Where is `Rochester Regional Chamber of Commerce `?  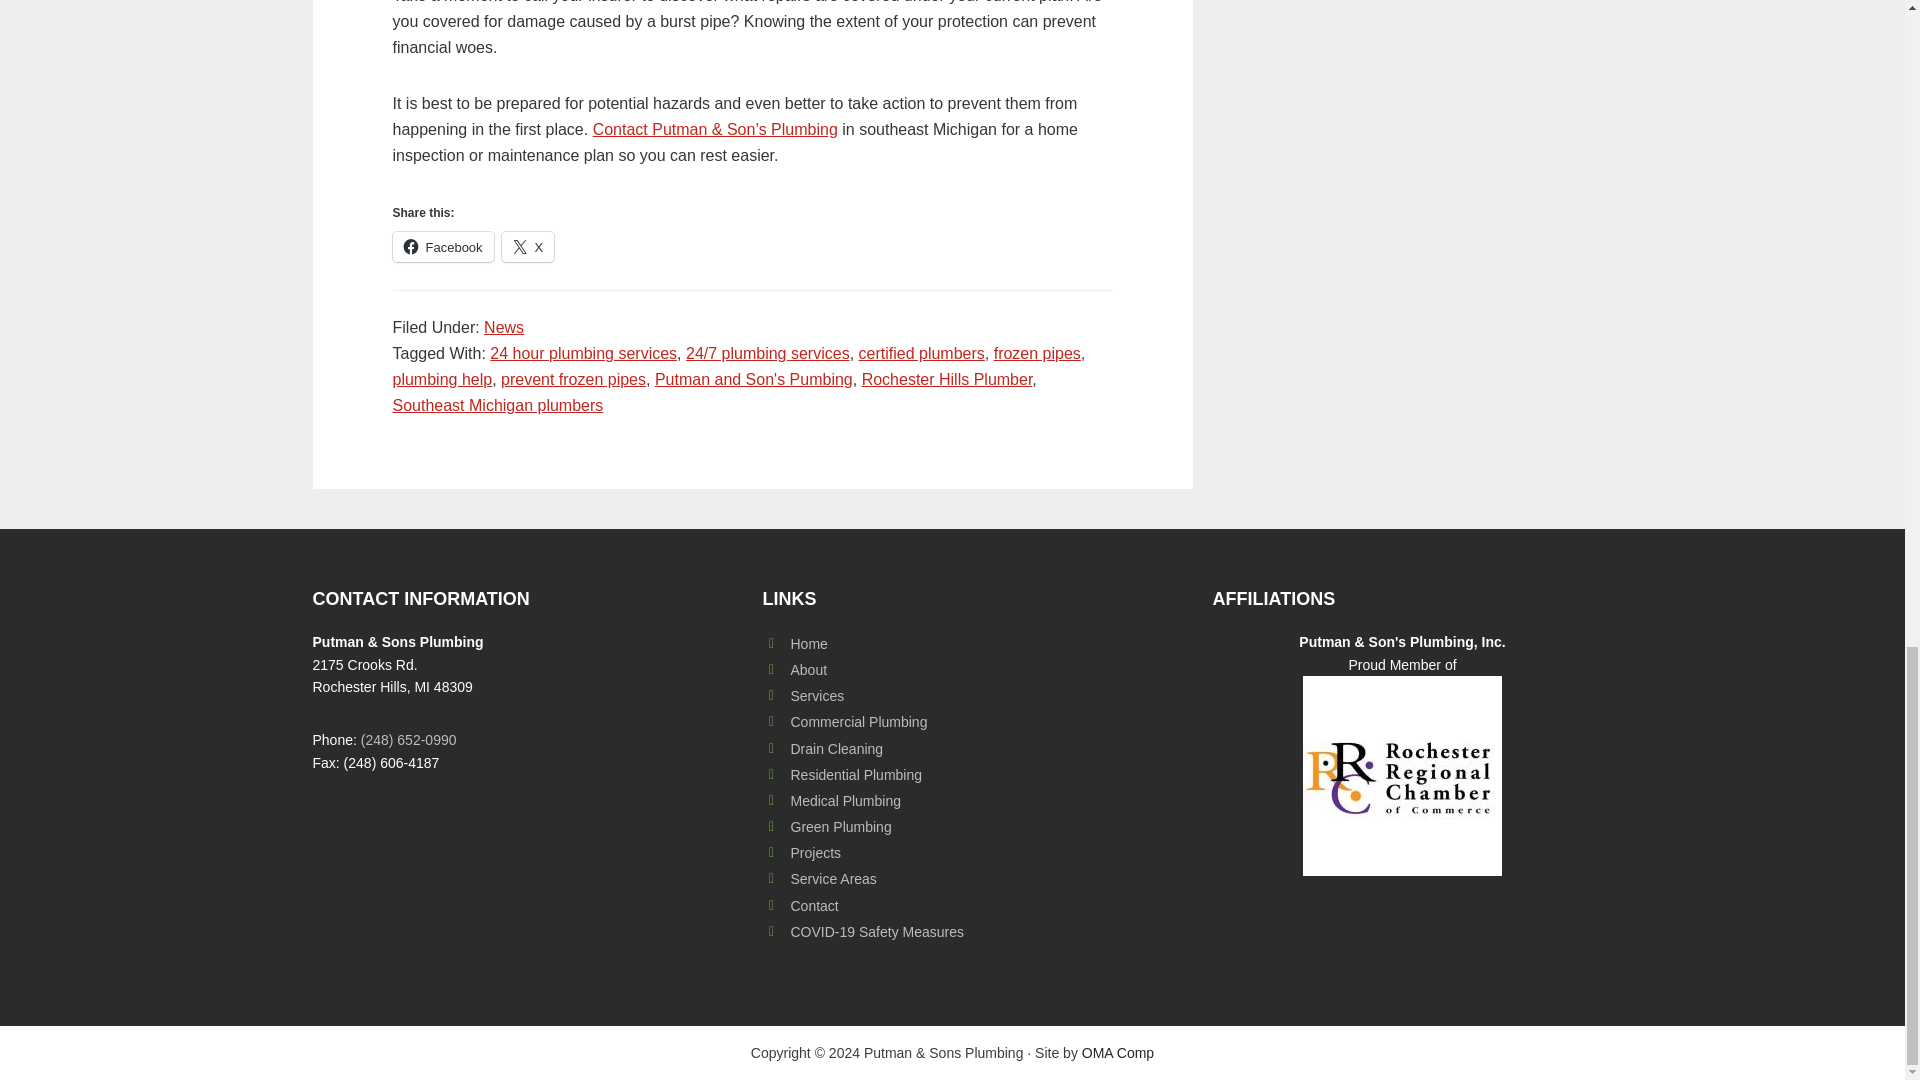 Rochester Regional Chamber of Commerce  is located at coordinates (1402, 776).